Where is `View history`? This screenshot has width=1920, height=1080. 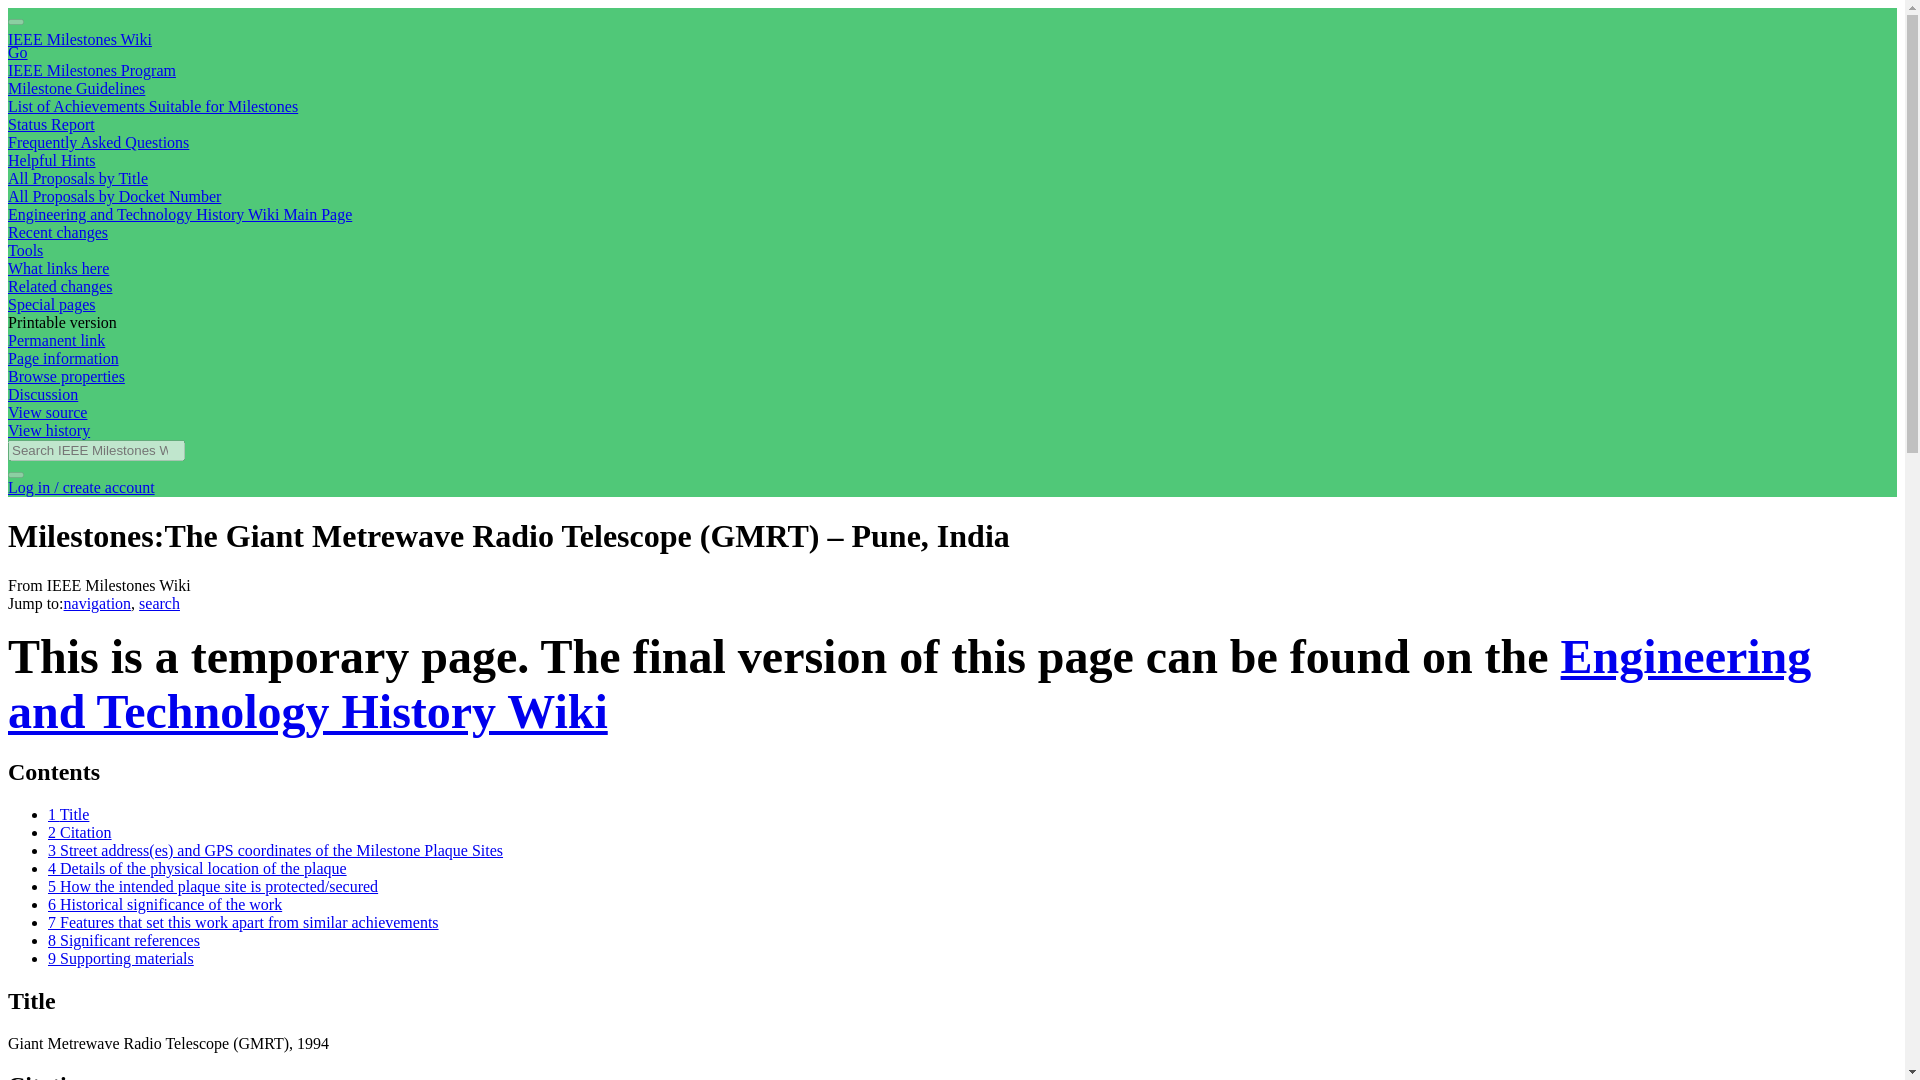
View history is located at coordinates (48, 430).